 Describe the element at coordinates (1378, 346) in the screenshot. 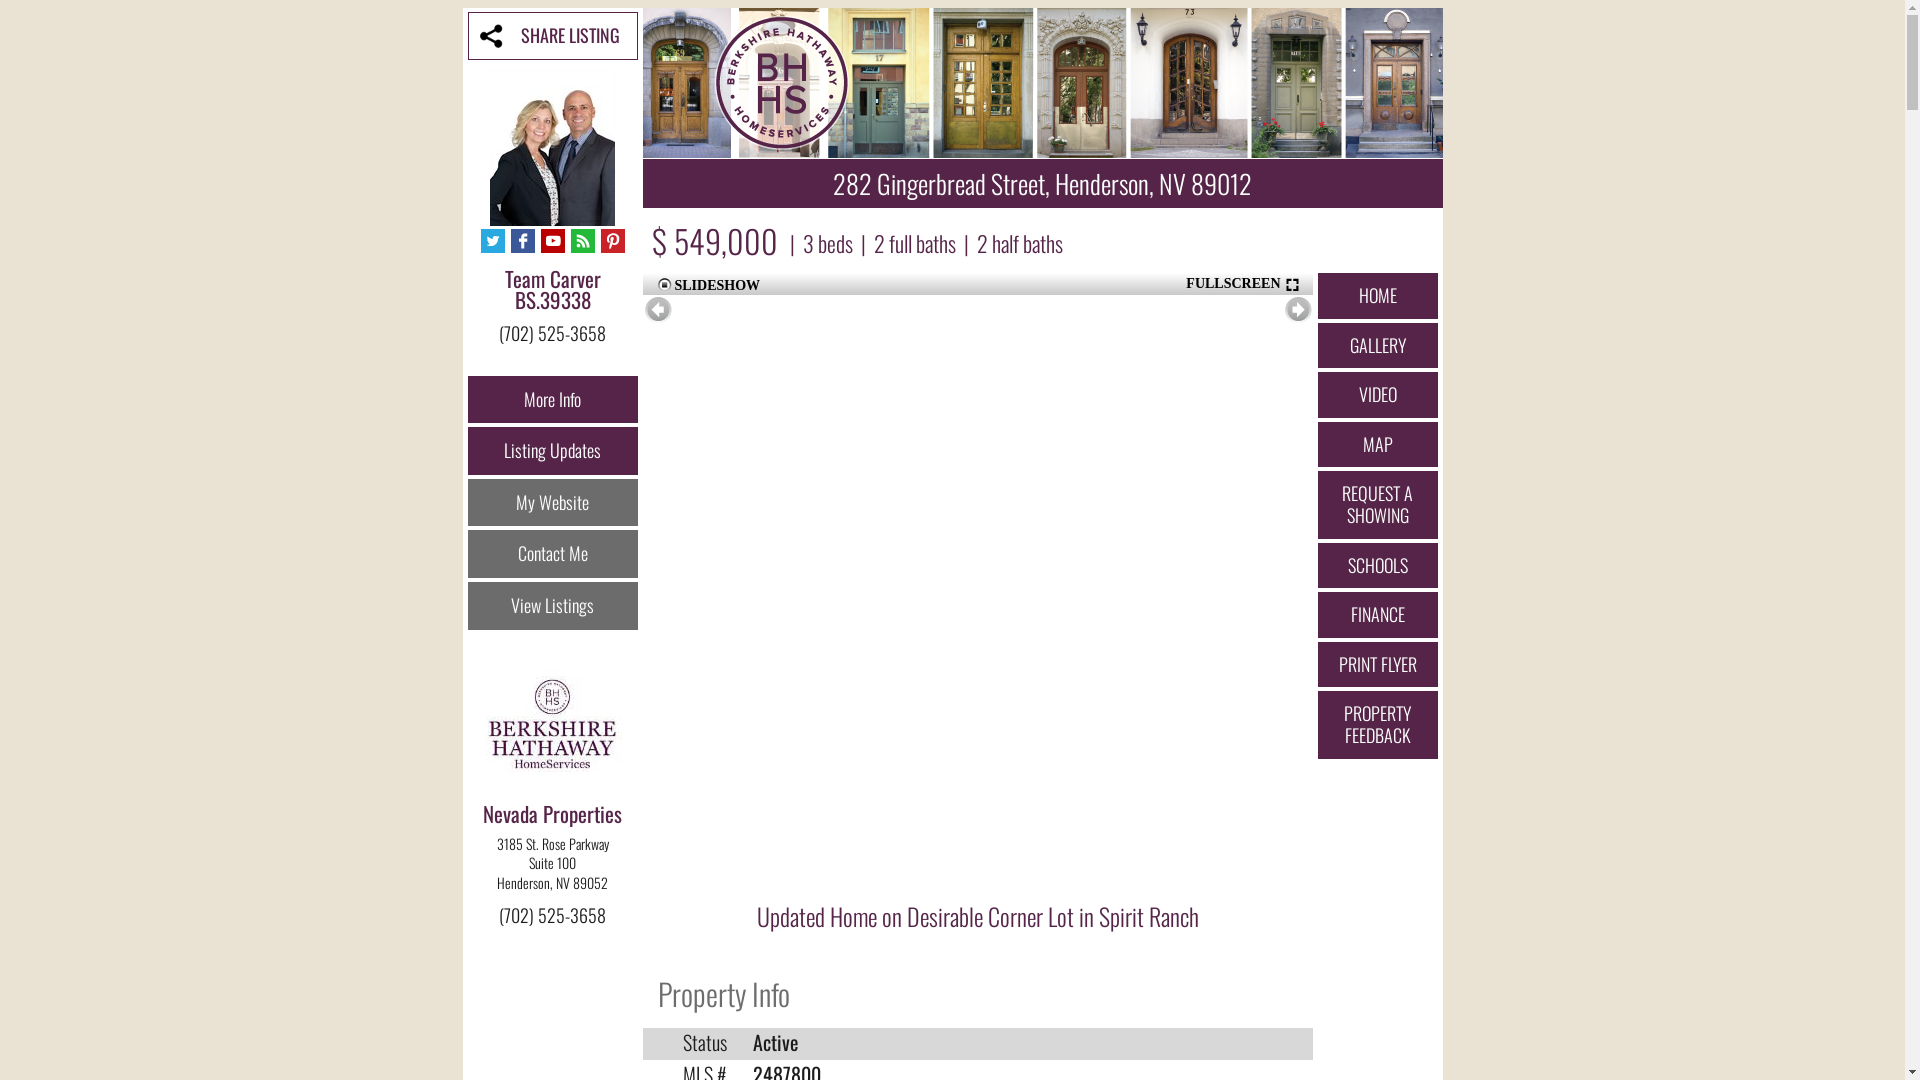

I see `GALLERY` at that location.